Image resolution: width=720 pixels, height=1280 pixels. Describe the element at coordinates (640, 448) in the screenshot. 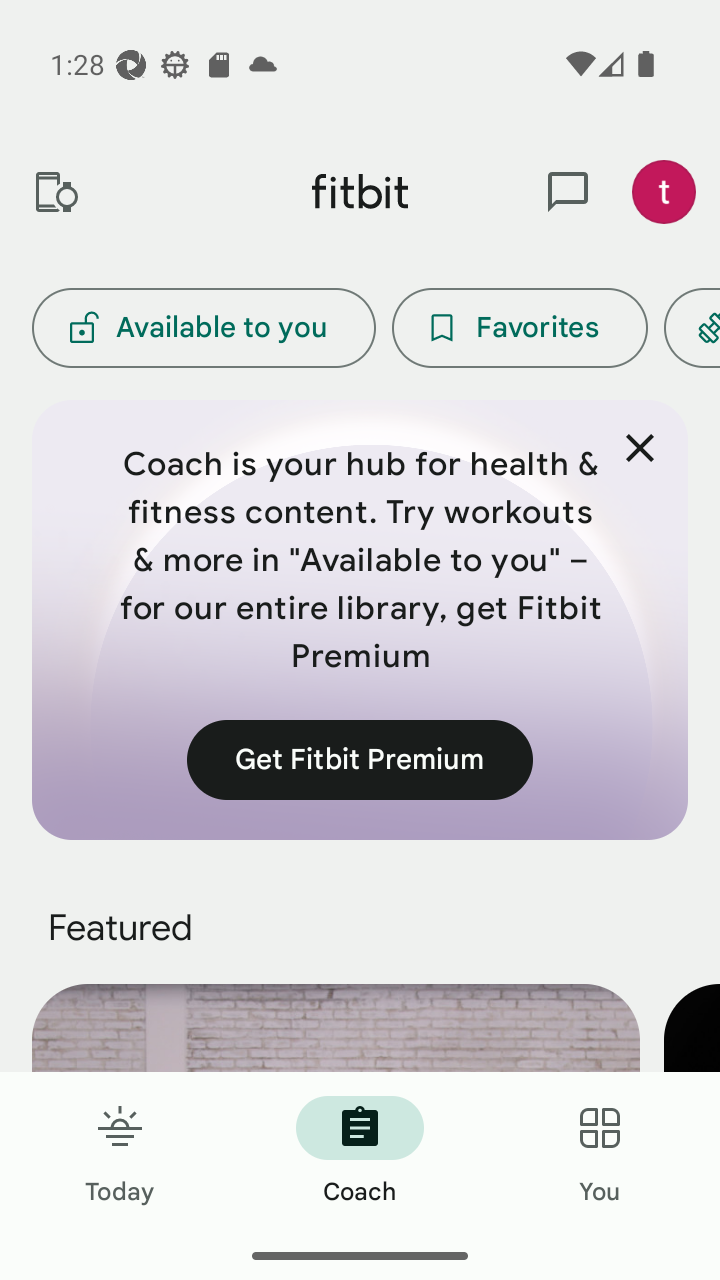

I see `Close promotional content` at that location.